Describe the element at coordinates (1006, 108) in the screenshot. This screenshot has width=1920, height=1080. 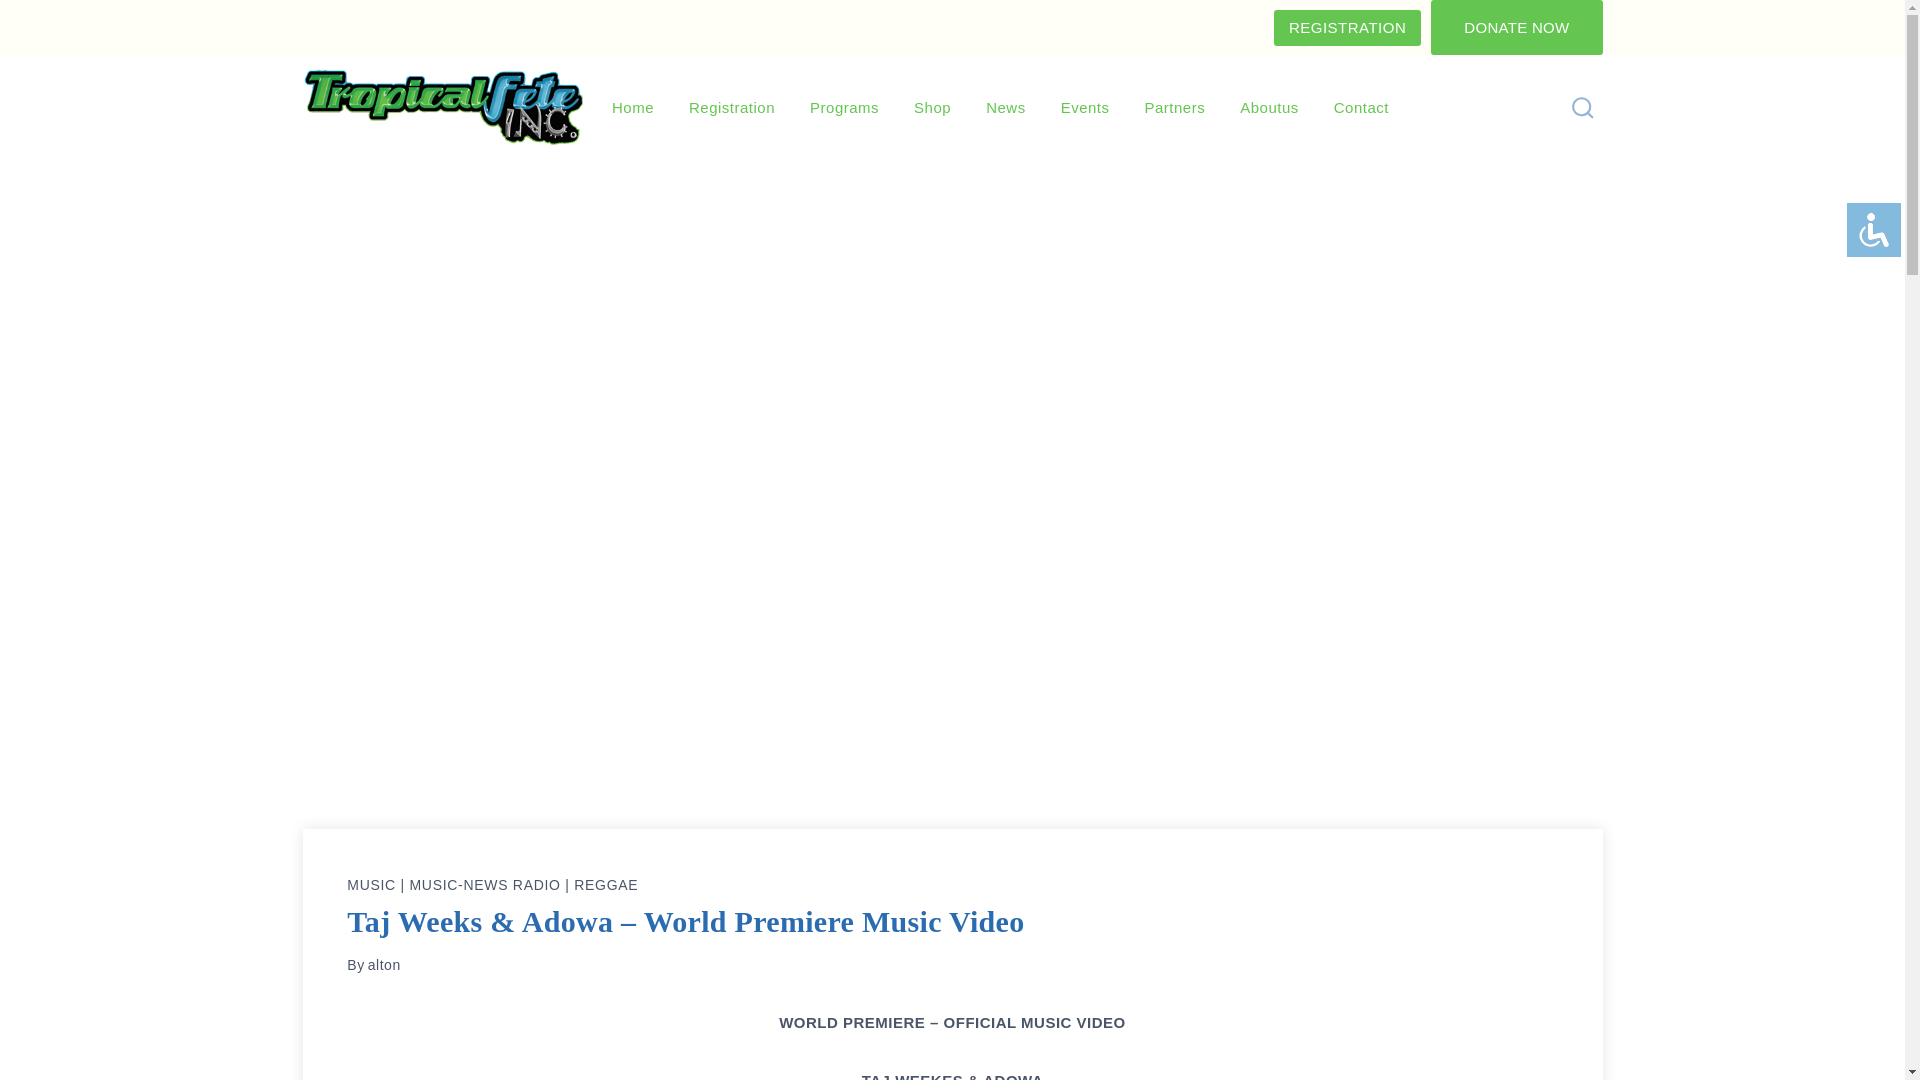
I see `News` at that location.